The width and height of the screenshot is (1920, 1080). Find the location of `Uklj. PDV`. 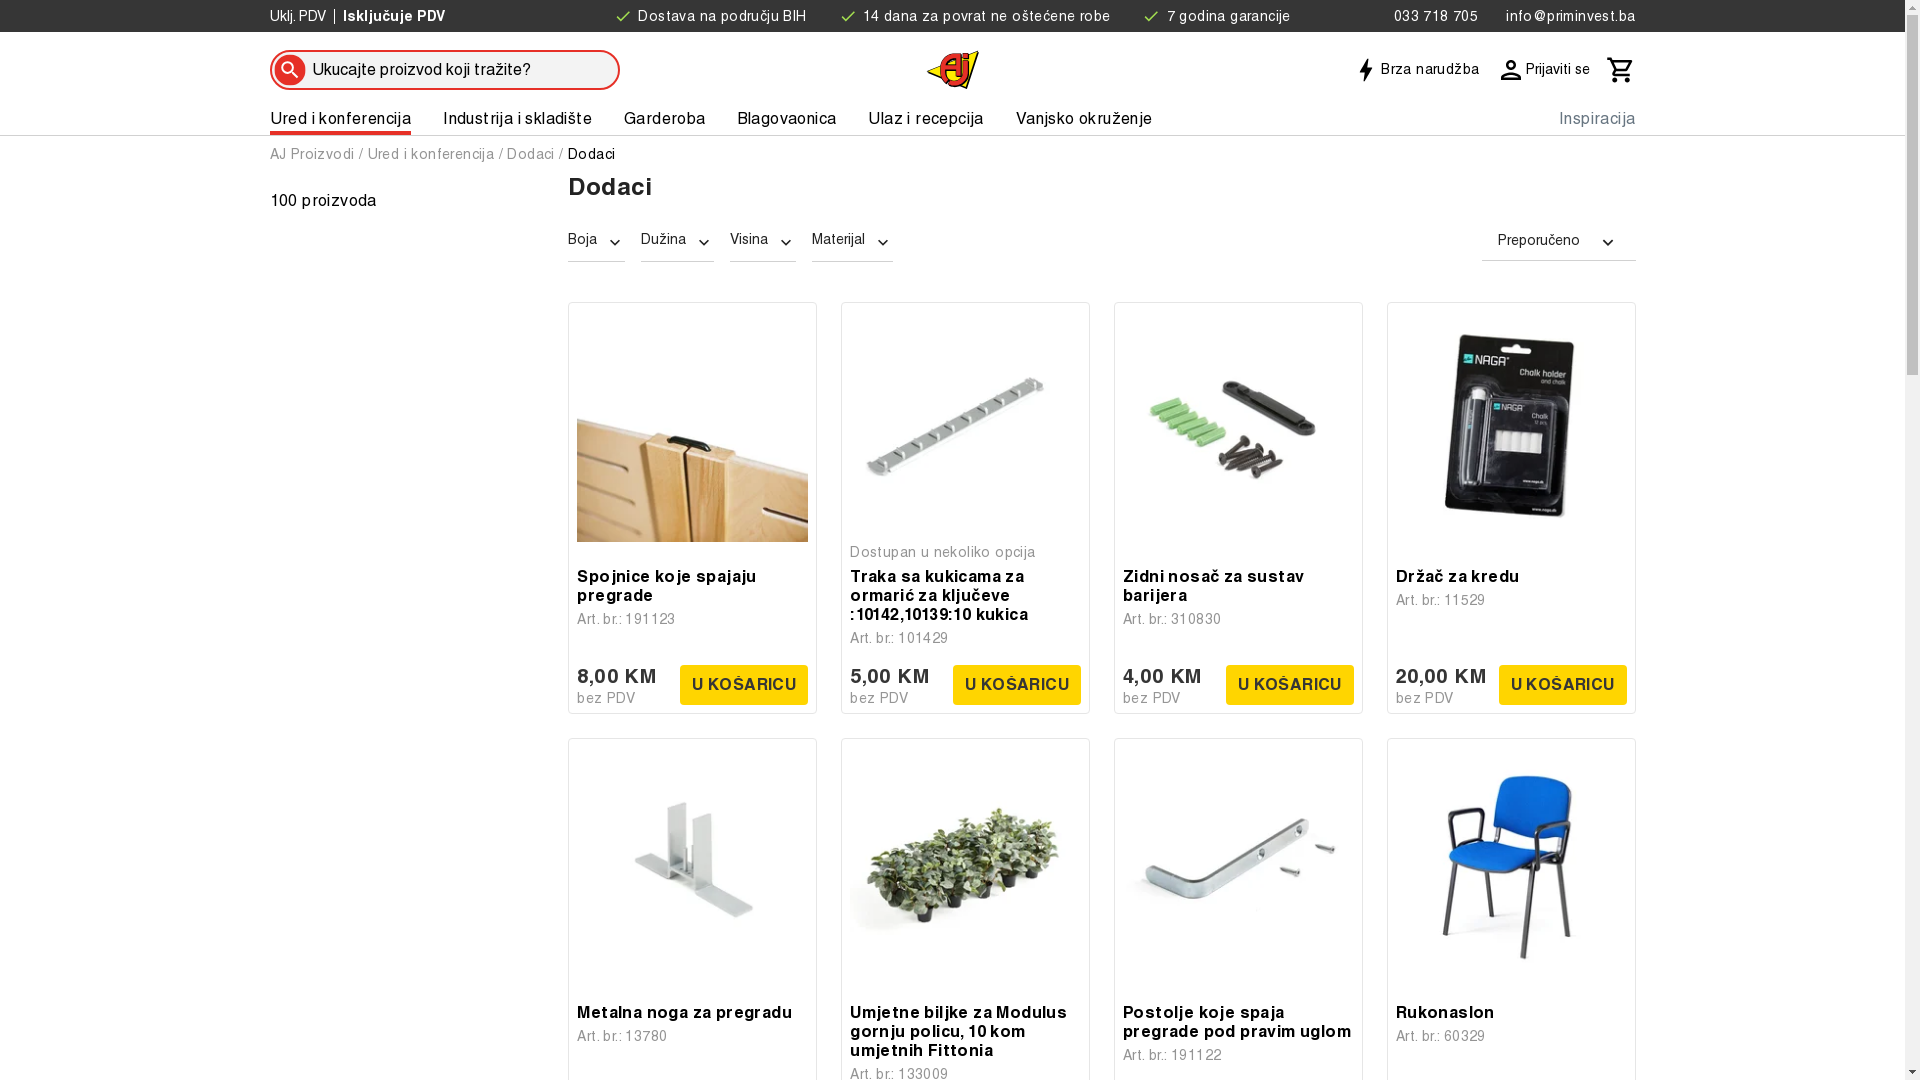

Uklj. PDV is located at coordinates (298, 16).